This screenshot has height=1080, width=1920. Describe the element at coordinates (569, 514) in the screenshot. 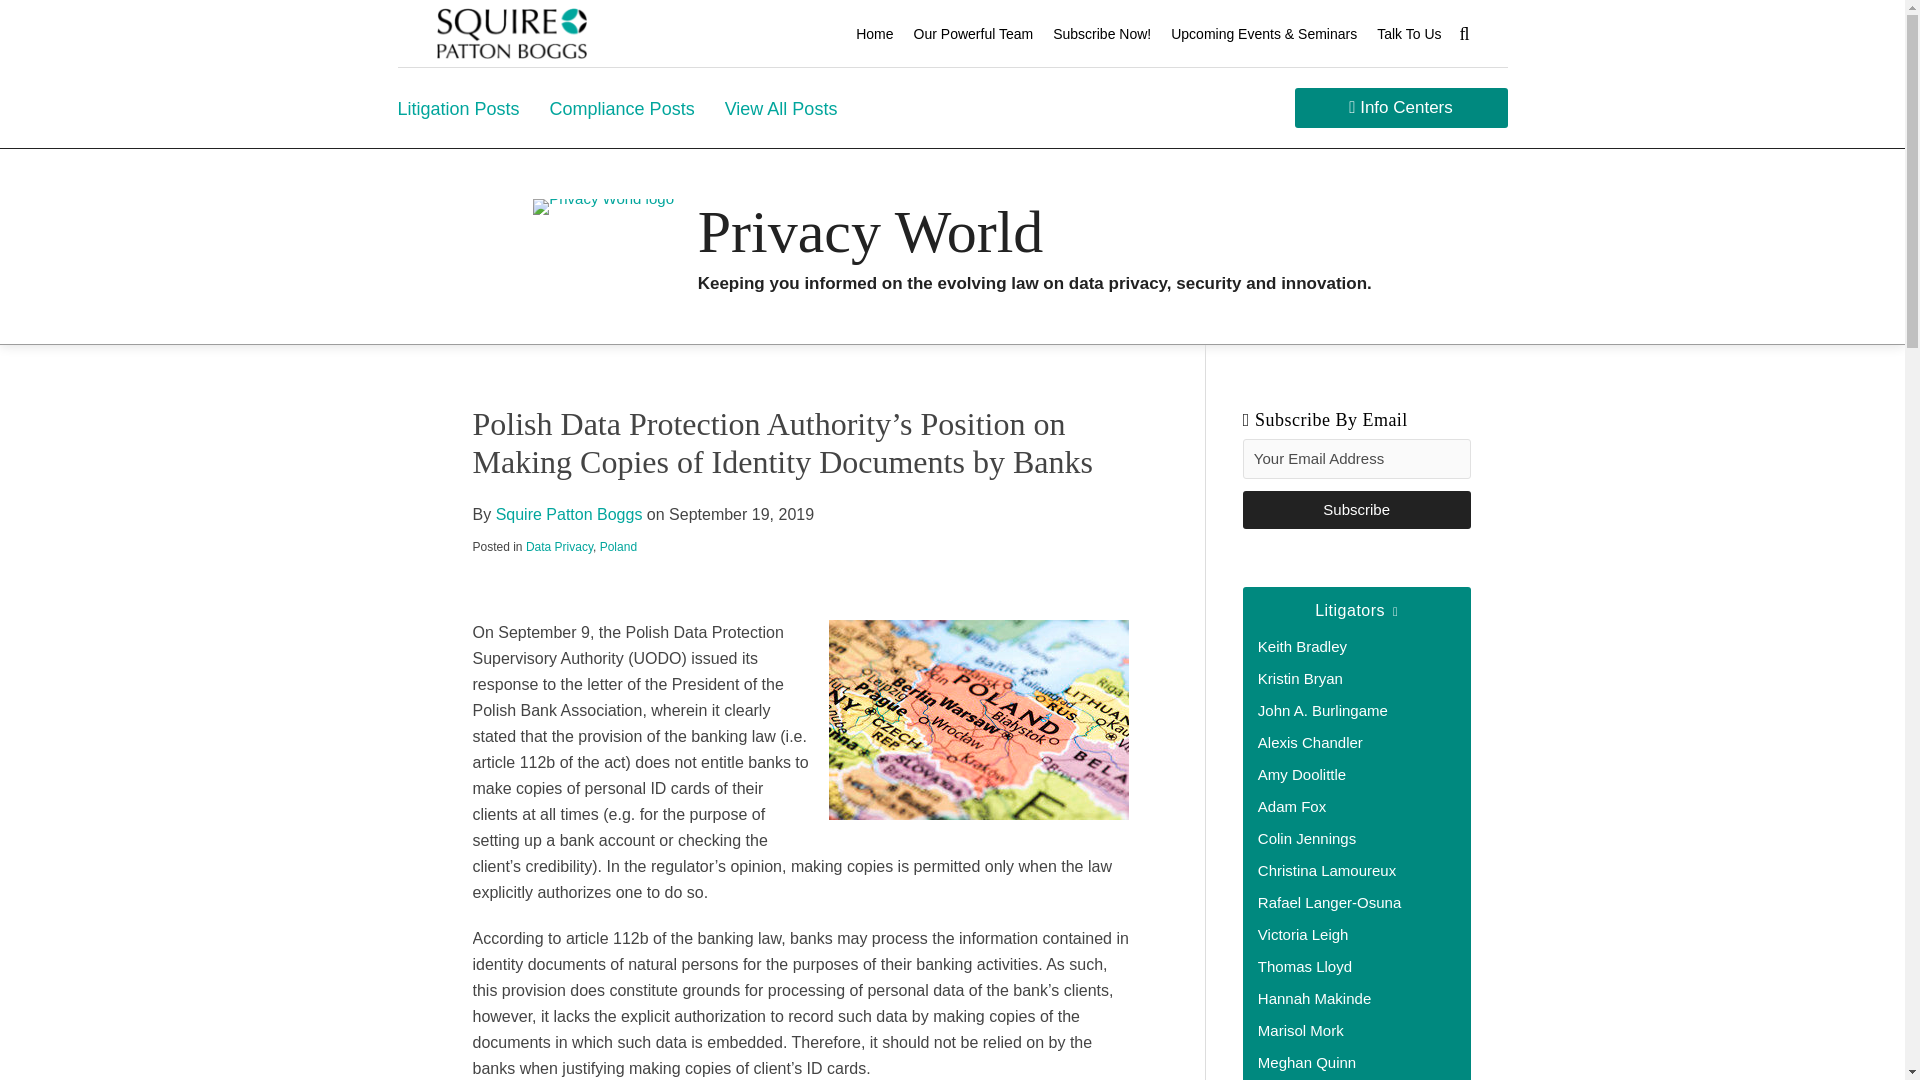

I see `Squire Patton Boggs` at that location.